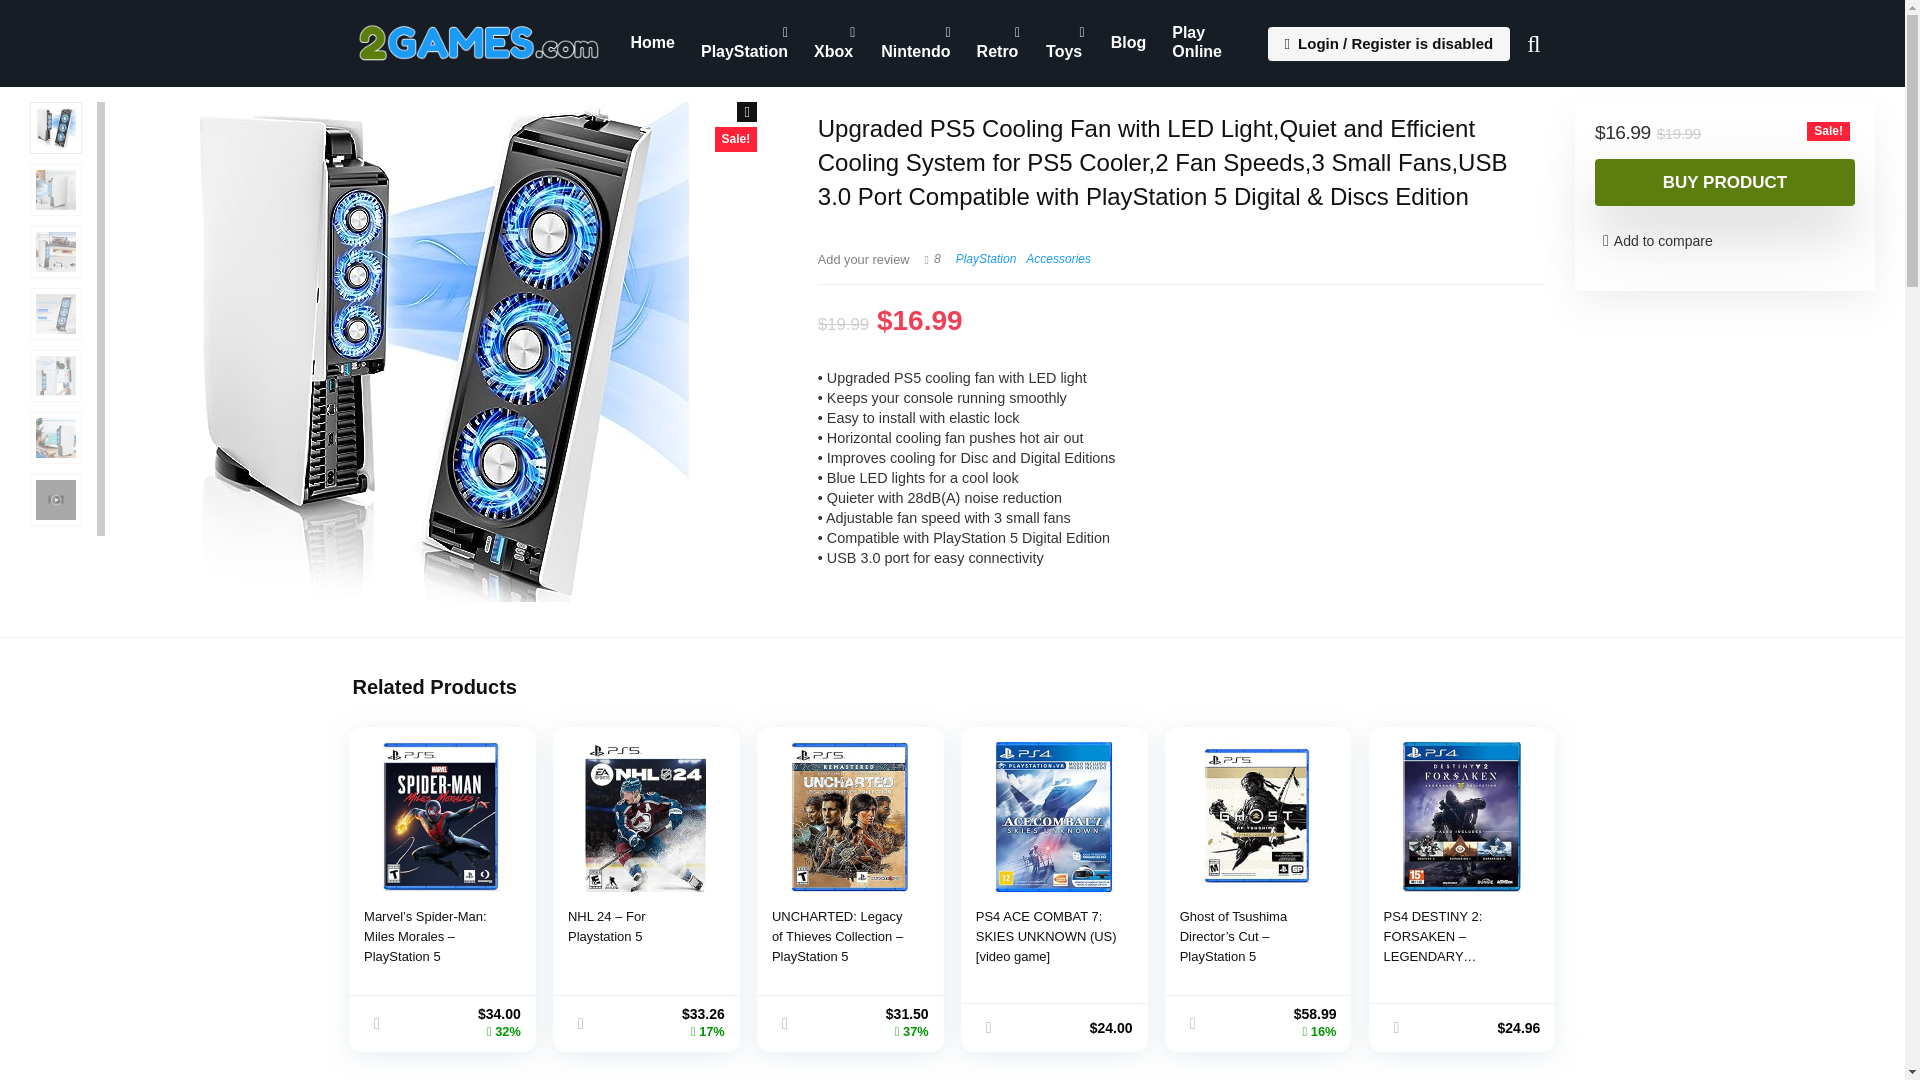 This screenshot has width=1920, height=1080. I want to click on View all posts in PlayStation, so click(986, 258).